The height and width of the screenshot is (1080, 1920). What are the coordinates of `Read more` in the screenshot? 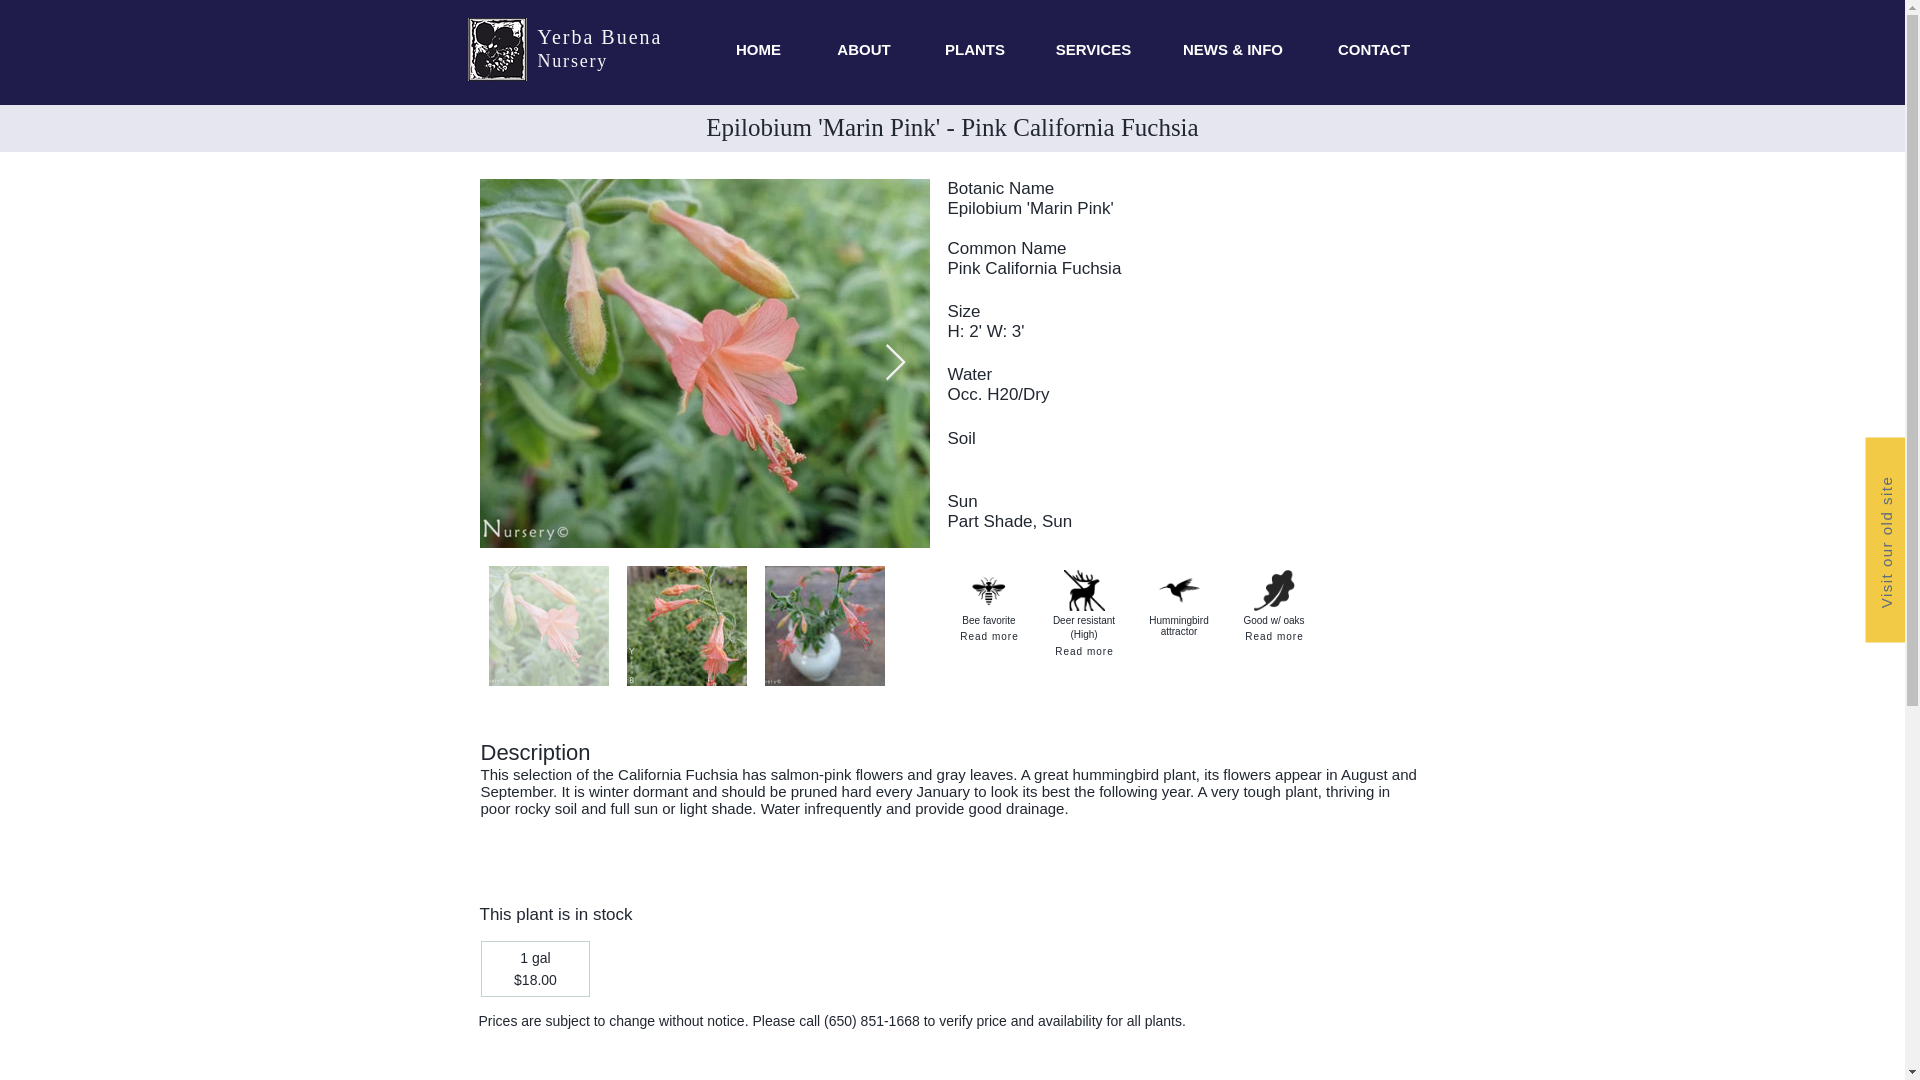 It's located at (990, 636).